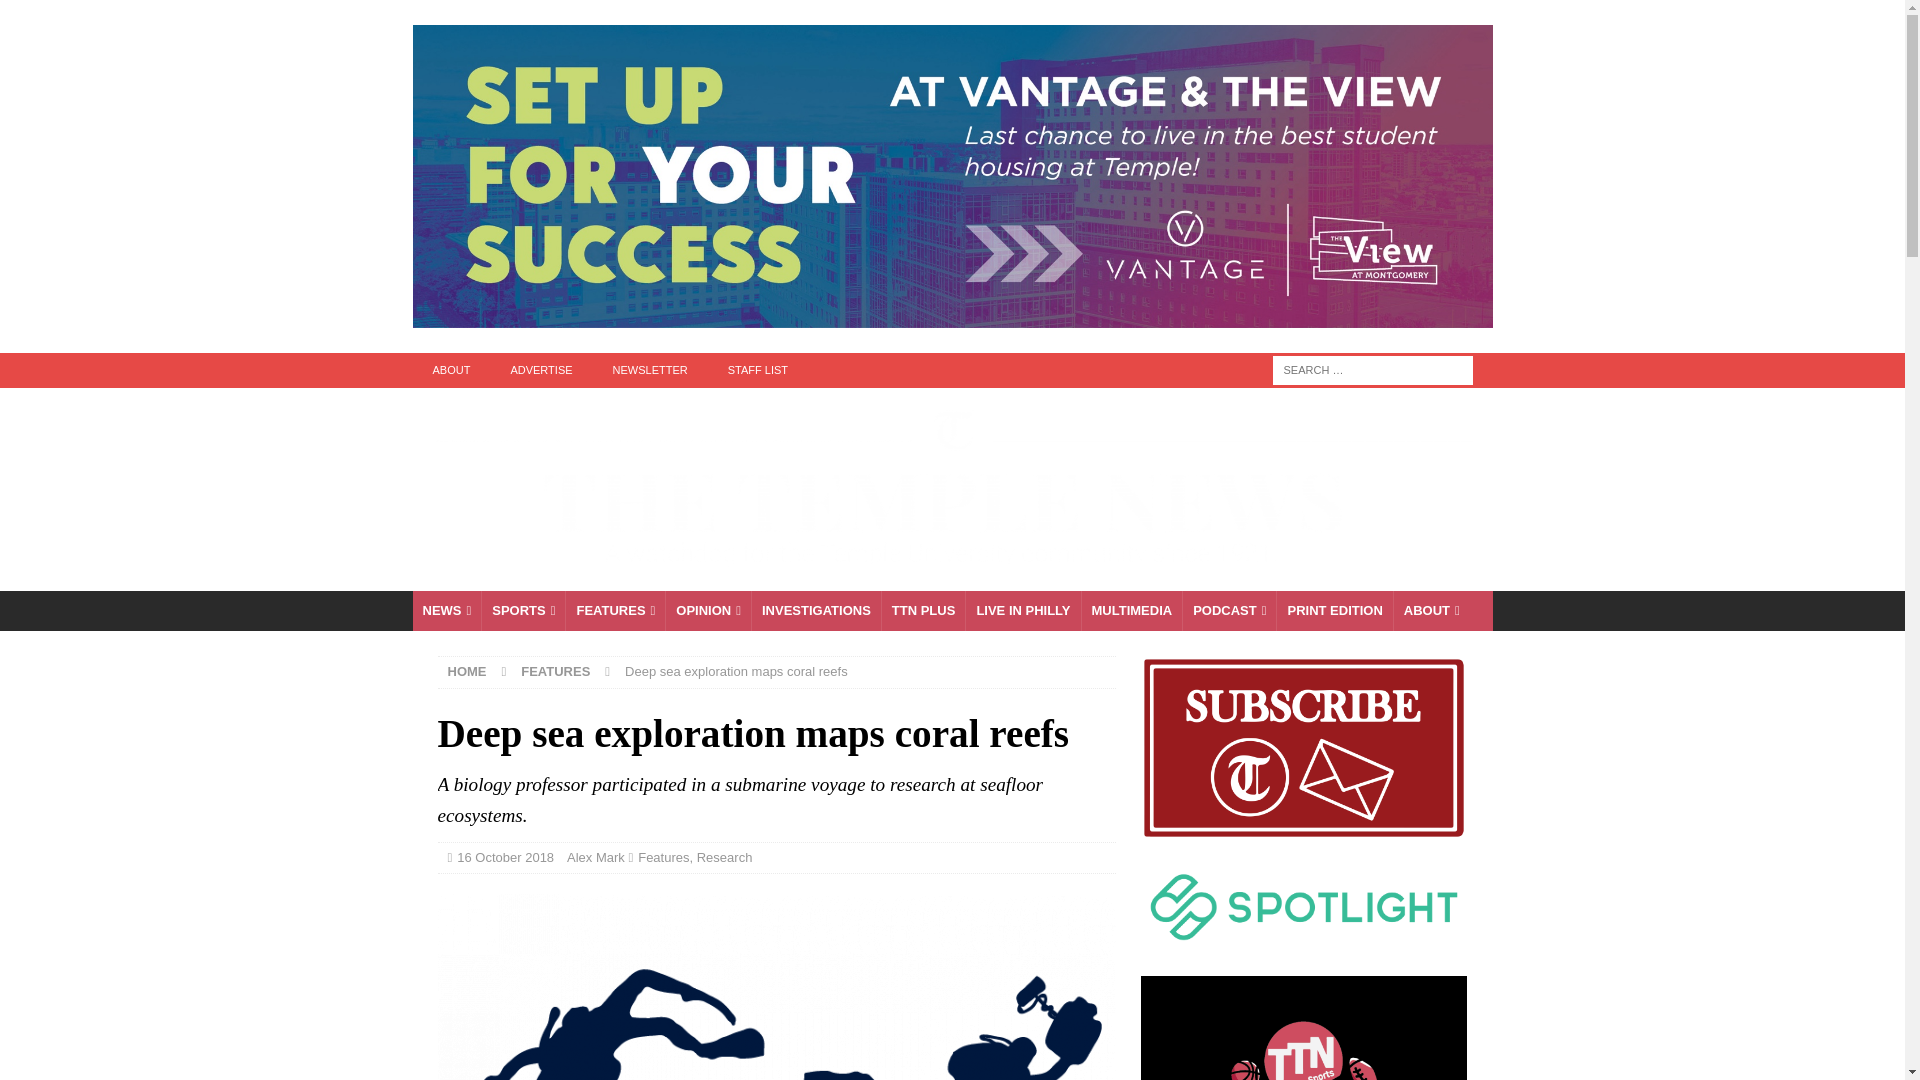  Describe the element at coordinates (758, 370) in the screenshot. I see `STAFF LIST` at that location.